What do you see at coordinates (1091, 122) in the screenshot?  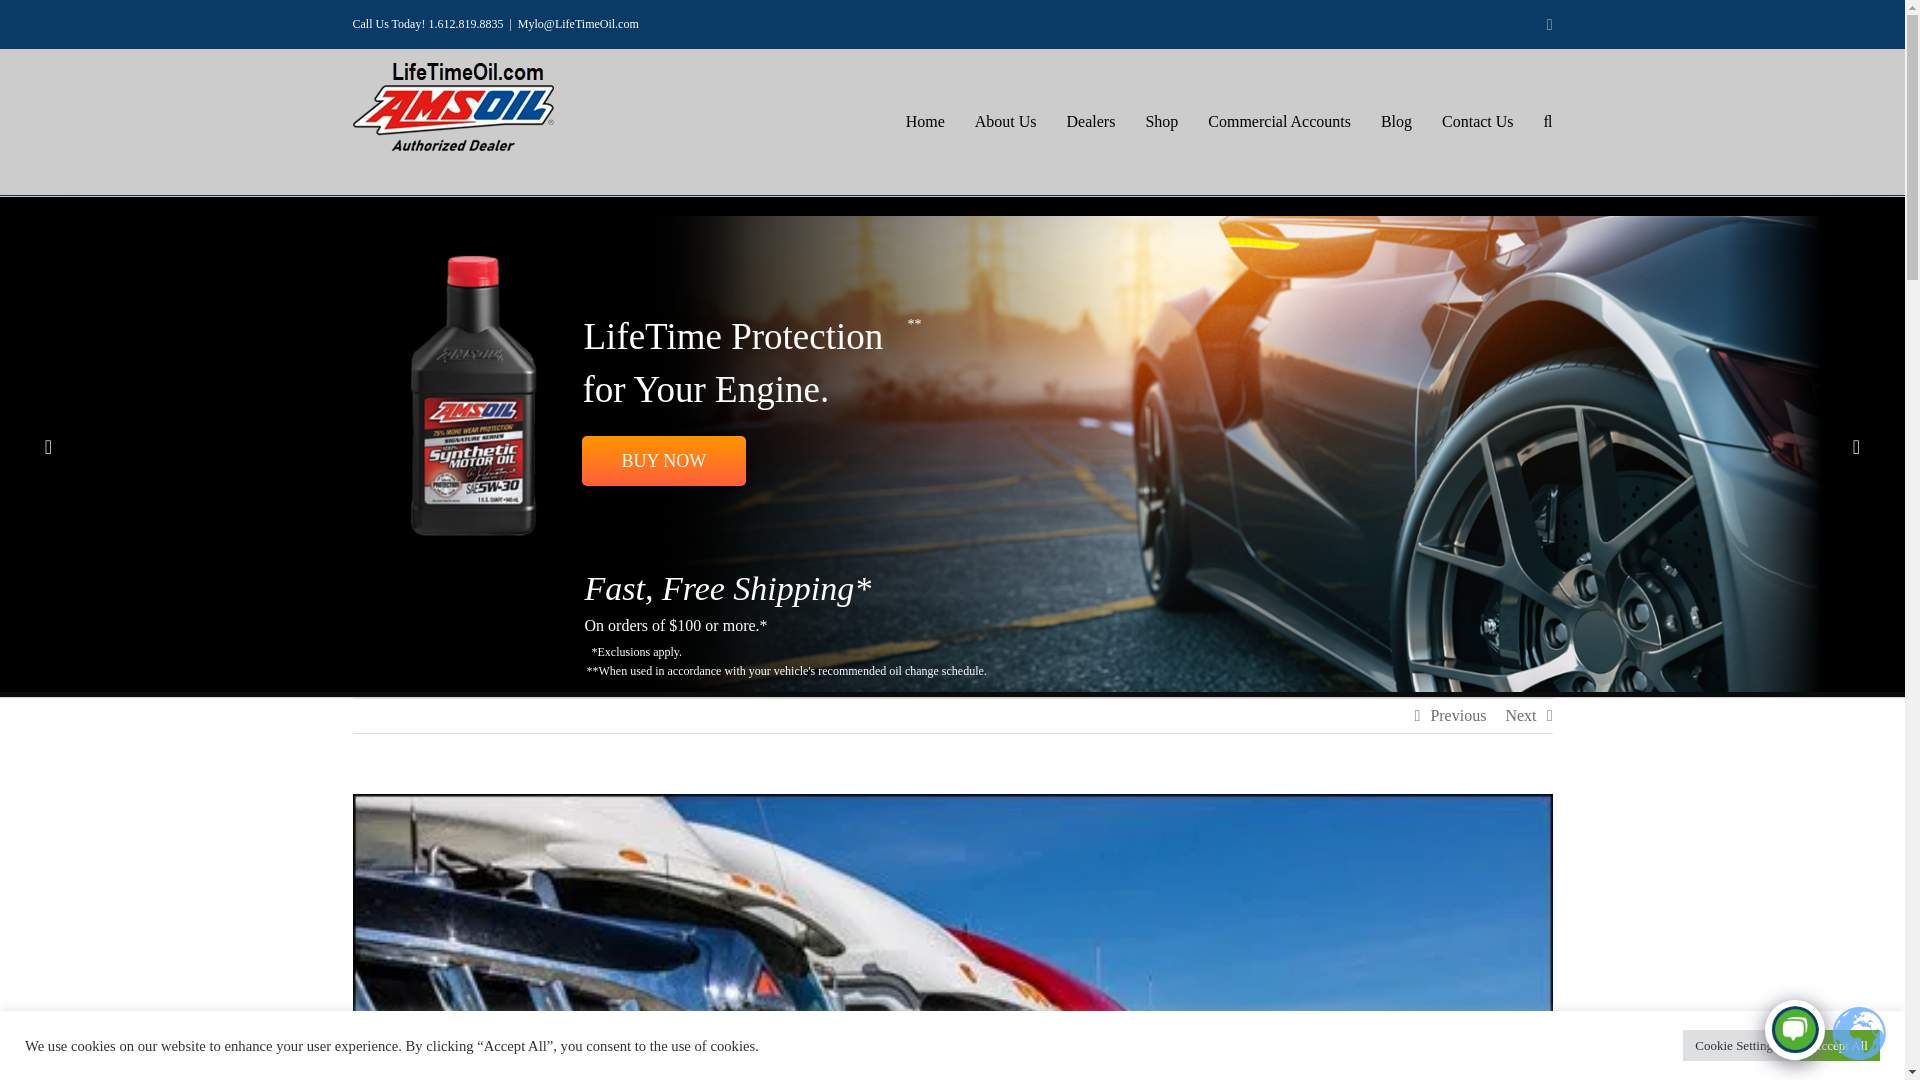 I see `Dealers` at bounding box center [1091, 122].